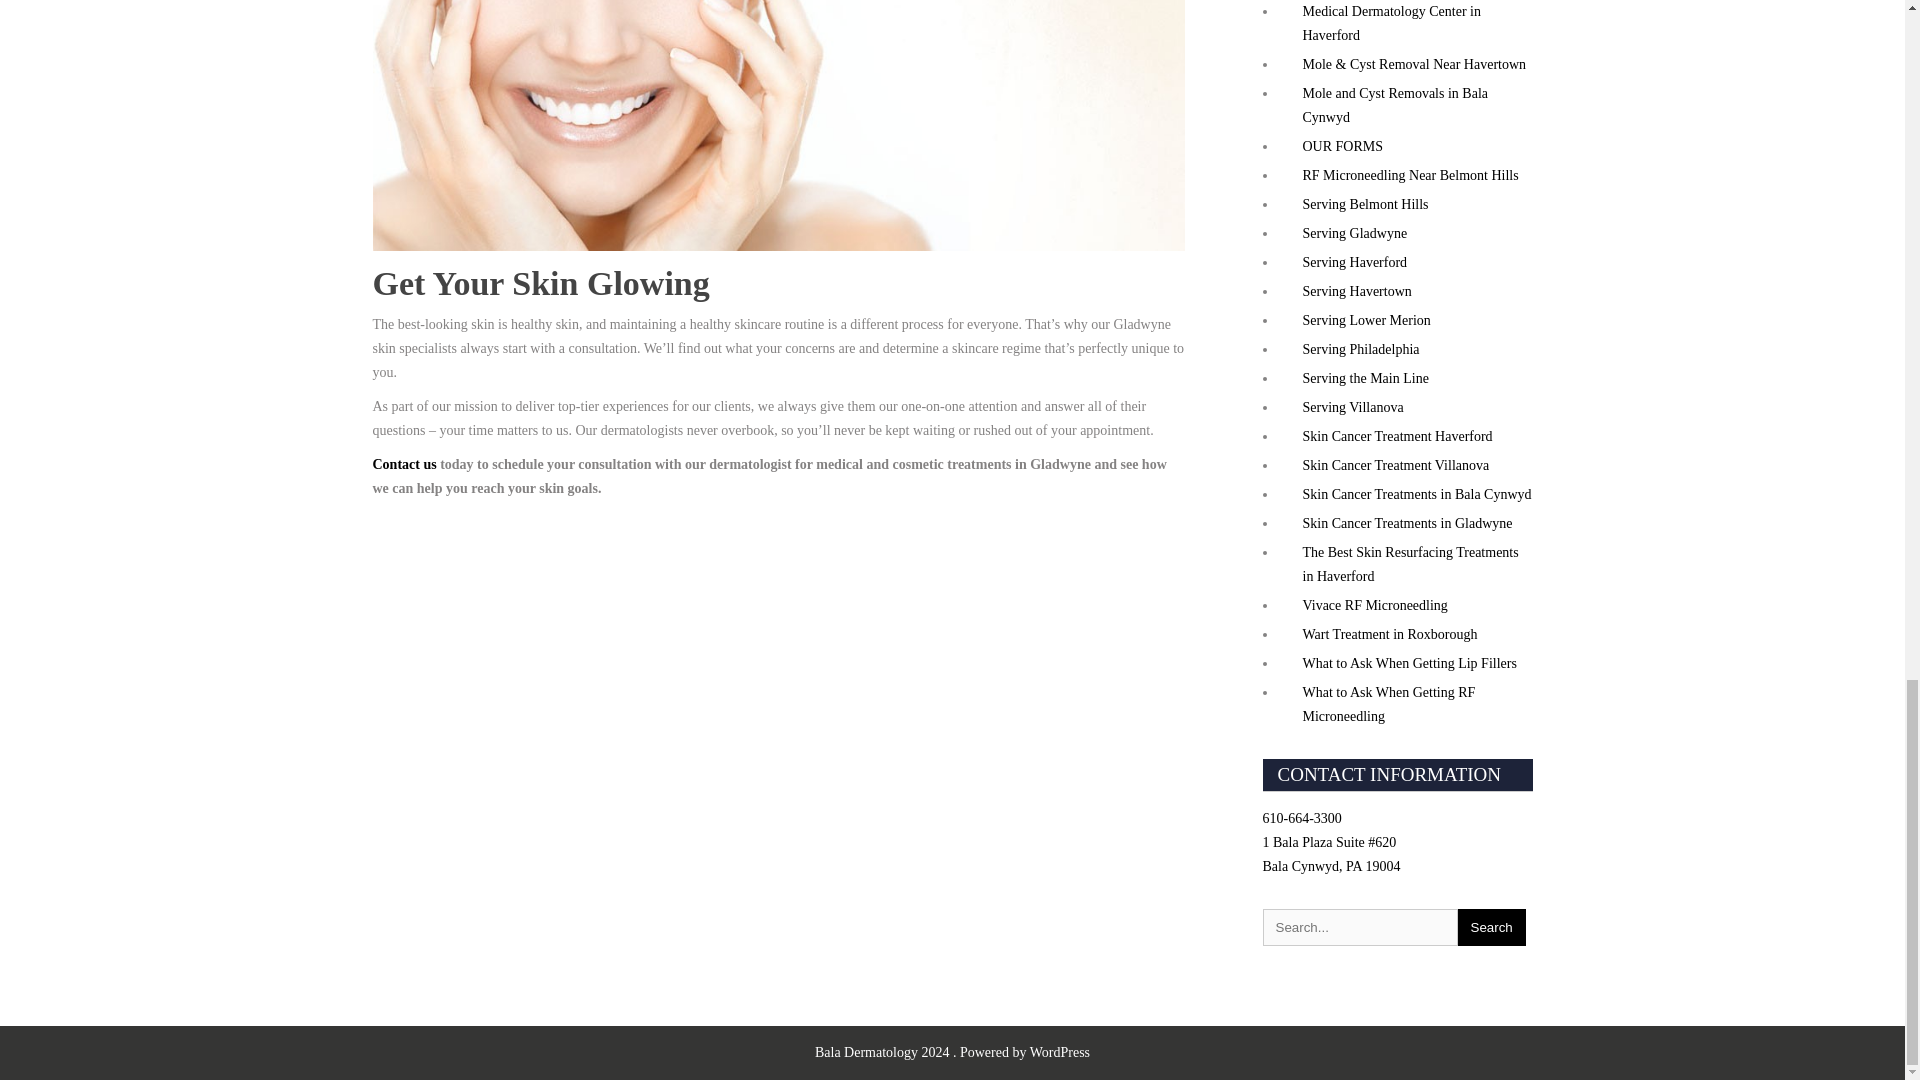 The image size is (1920, 1080). I want to click on Search, so click(1492, 928).